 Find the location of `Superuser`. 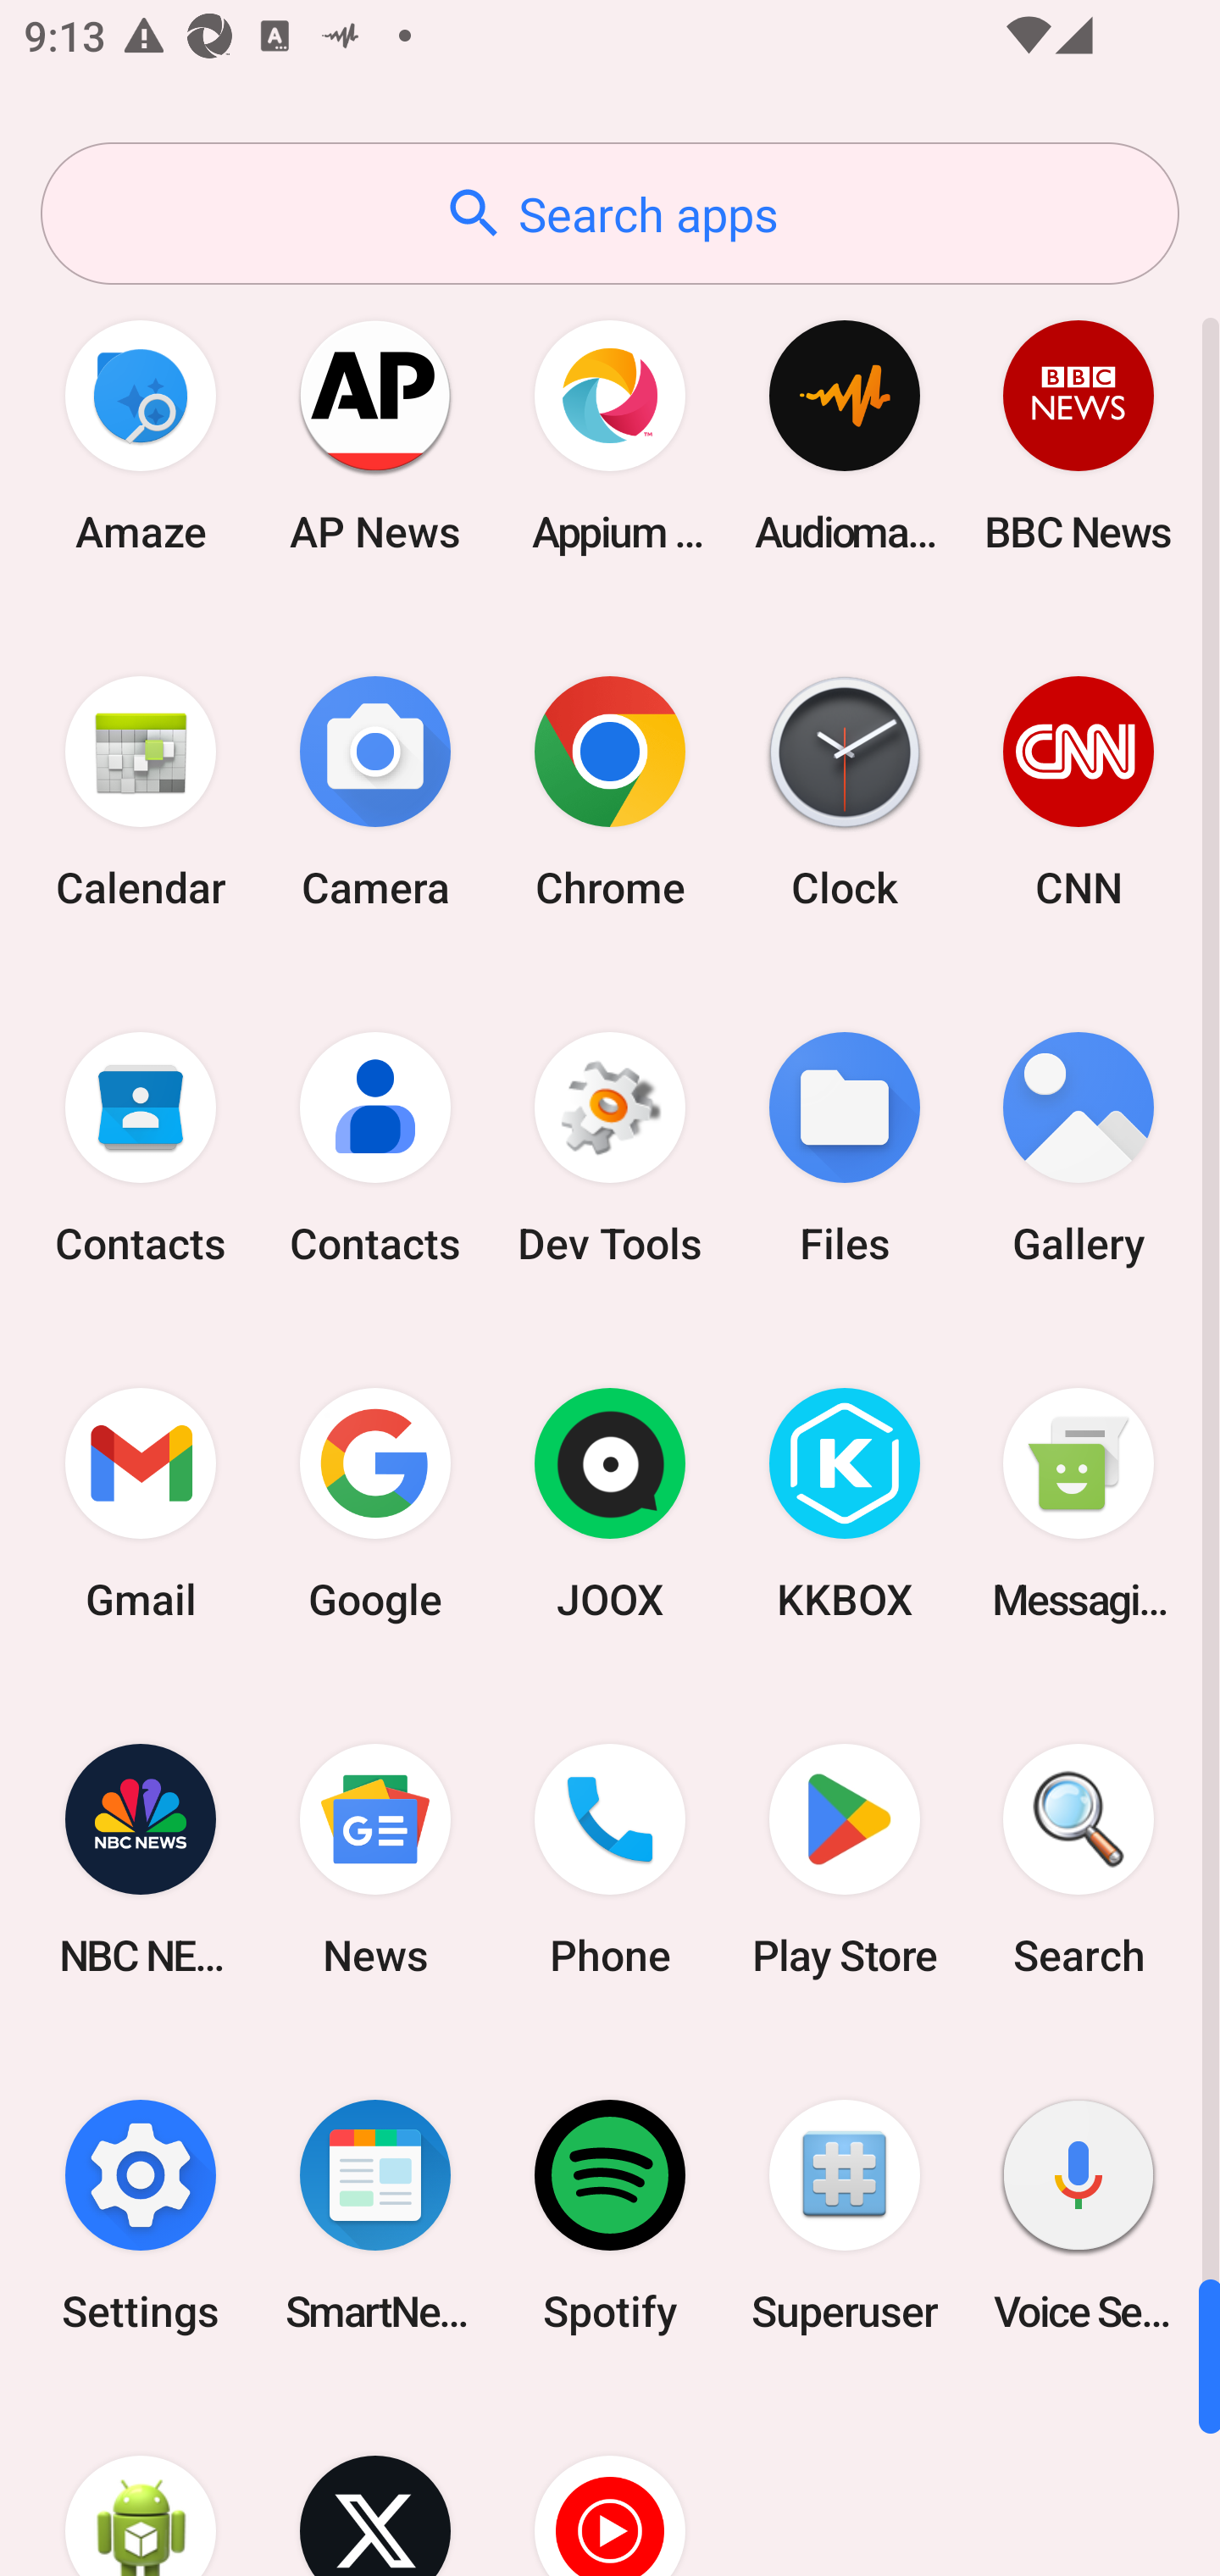

Superuser is located at coordinates (844, 2215).